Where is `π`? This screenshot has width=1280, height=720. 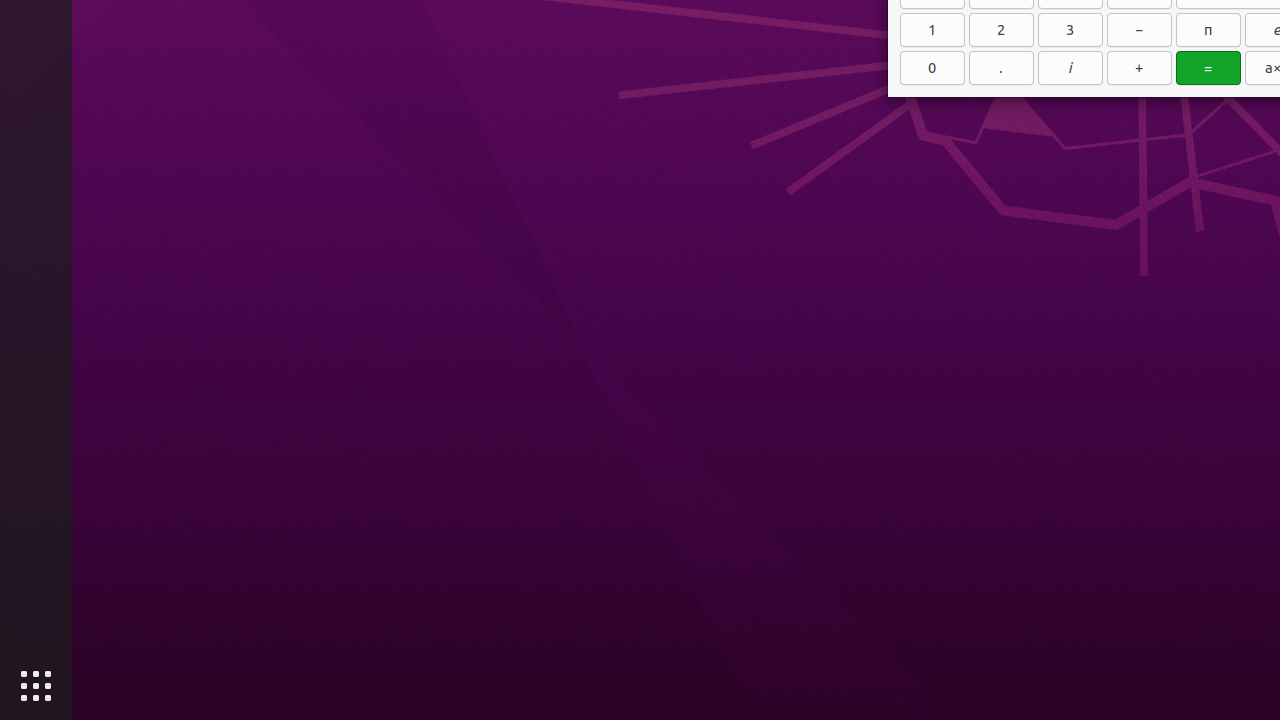
π is located at coordinates (1208, 30).